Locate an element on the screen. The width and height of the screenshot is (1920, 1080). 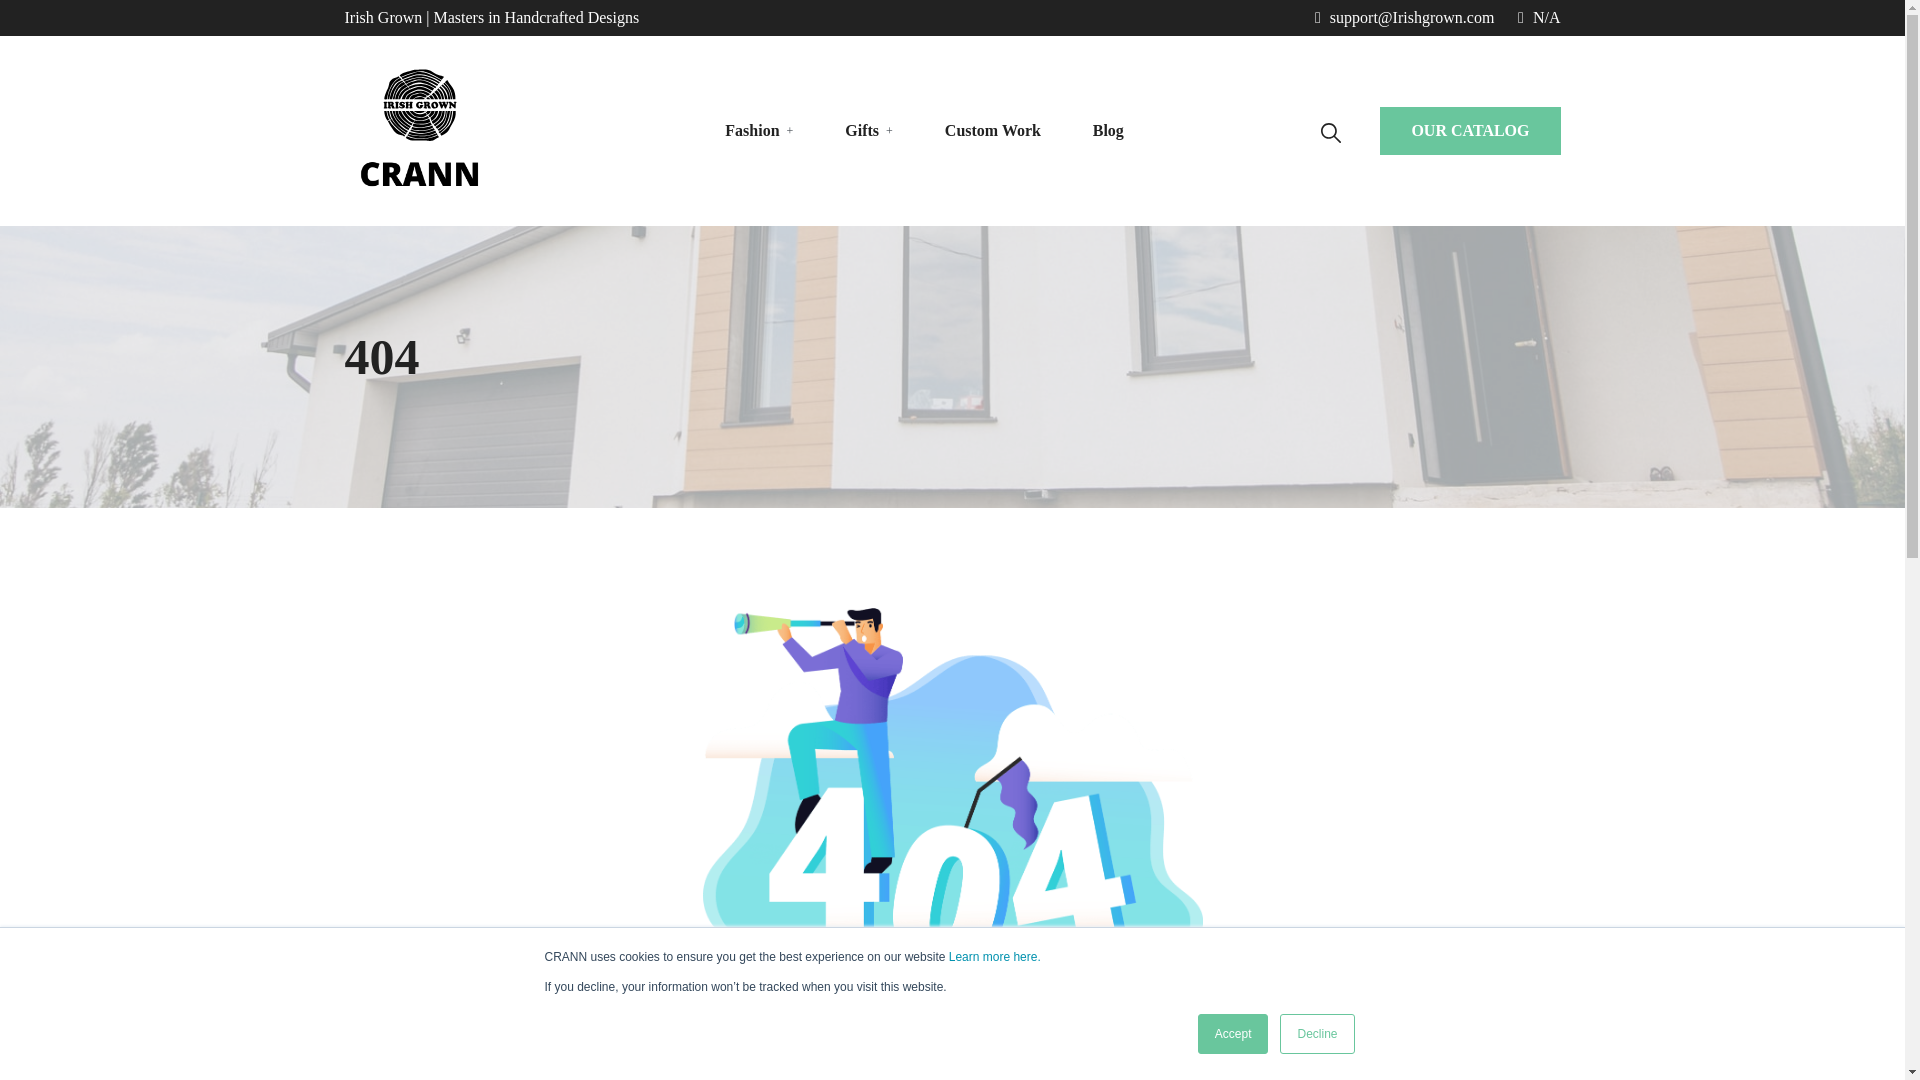
Fashion is located at coordinates (752, 131).